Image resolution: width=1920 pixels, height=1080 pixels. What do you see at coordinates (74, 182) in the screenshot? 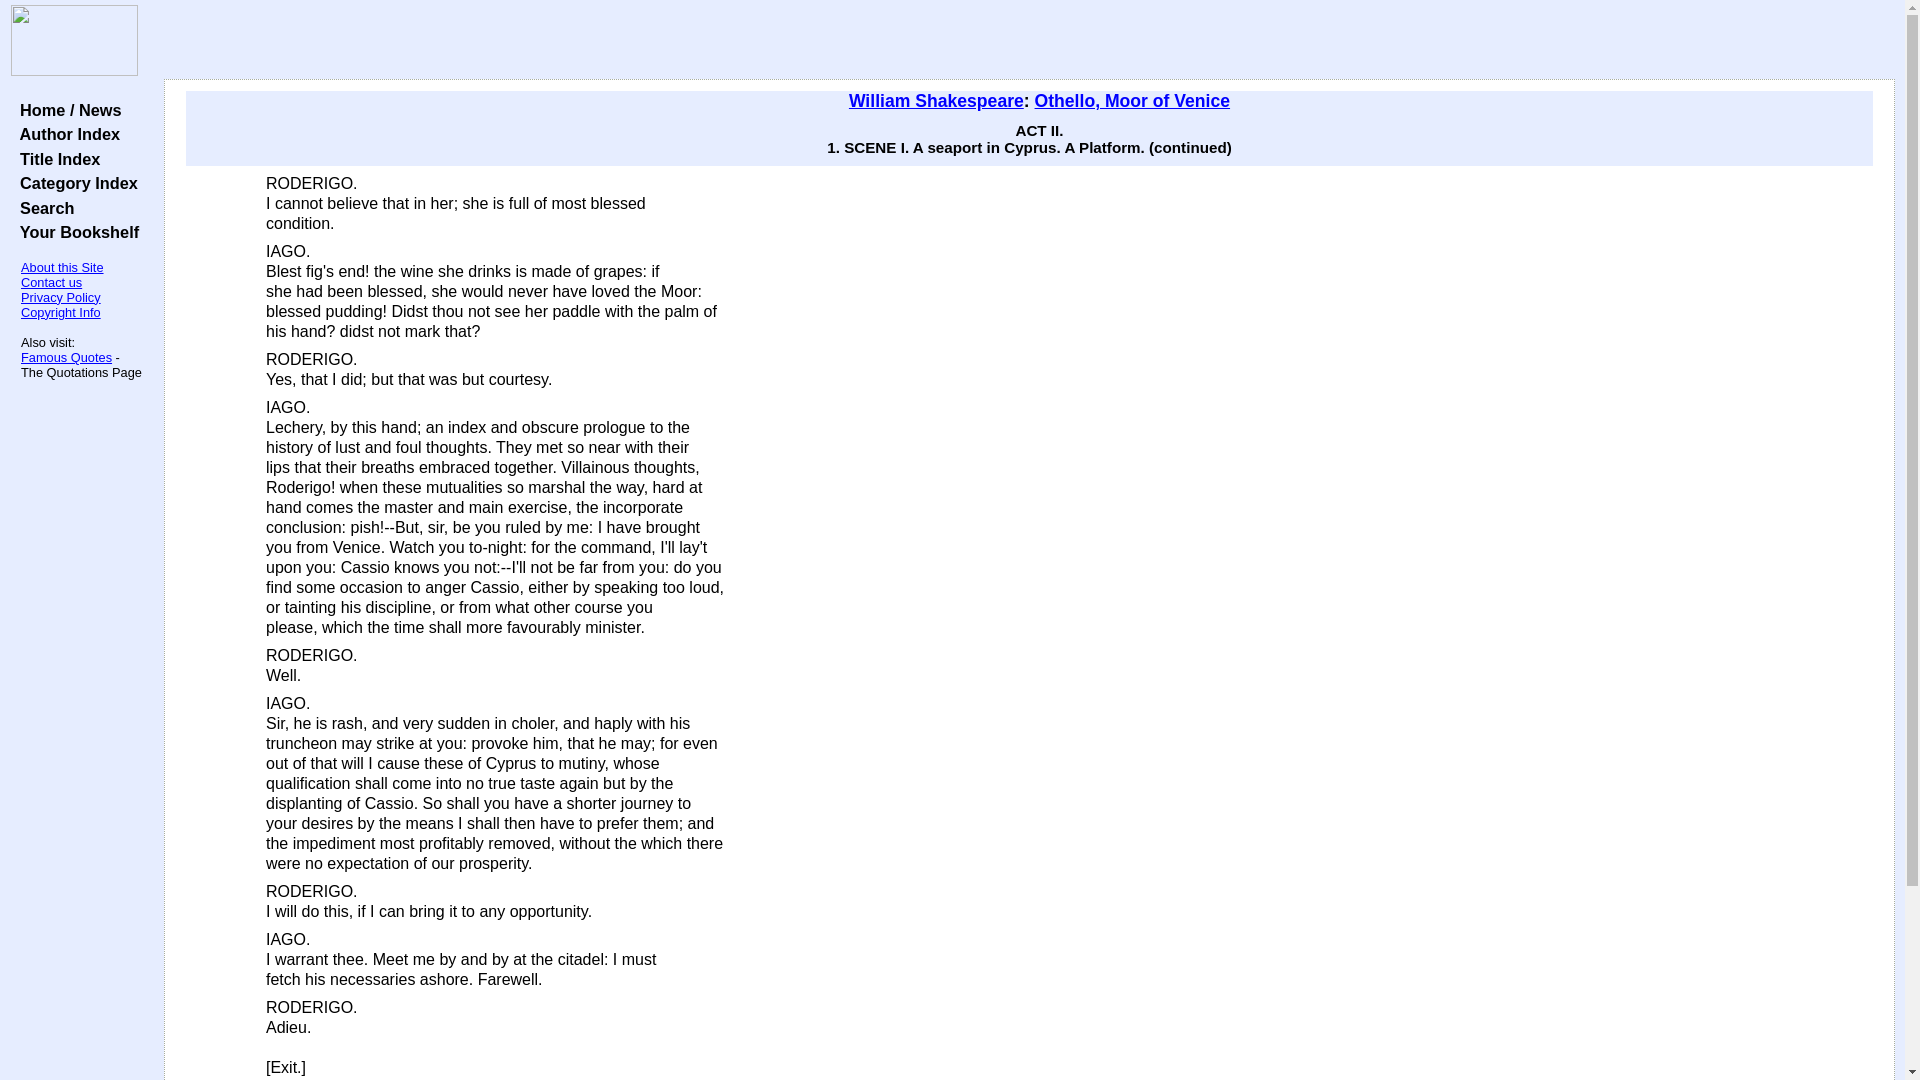
I see `  Category Index` at bounding box center [74, 182].